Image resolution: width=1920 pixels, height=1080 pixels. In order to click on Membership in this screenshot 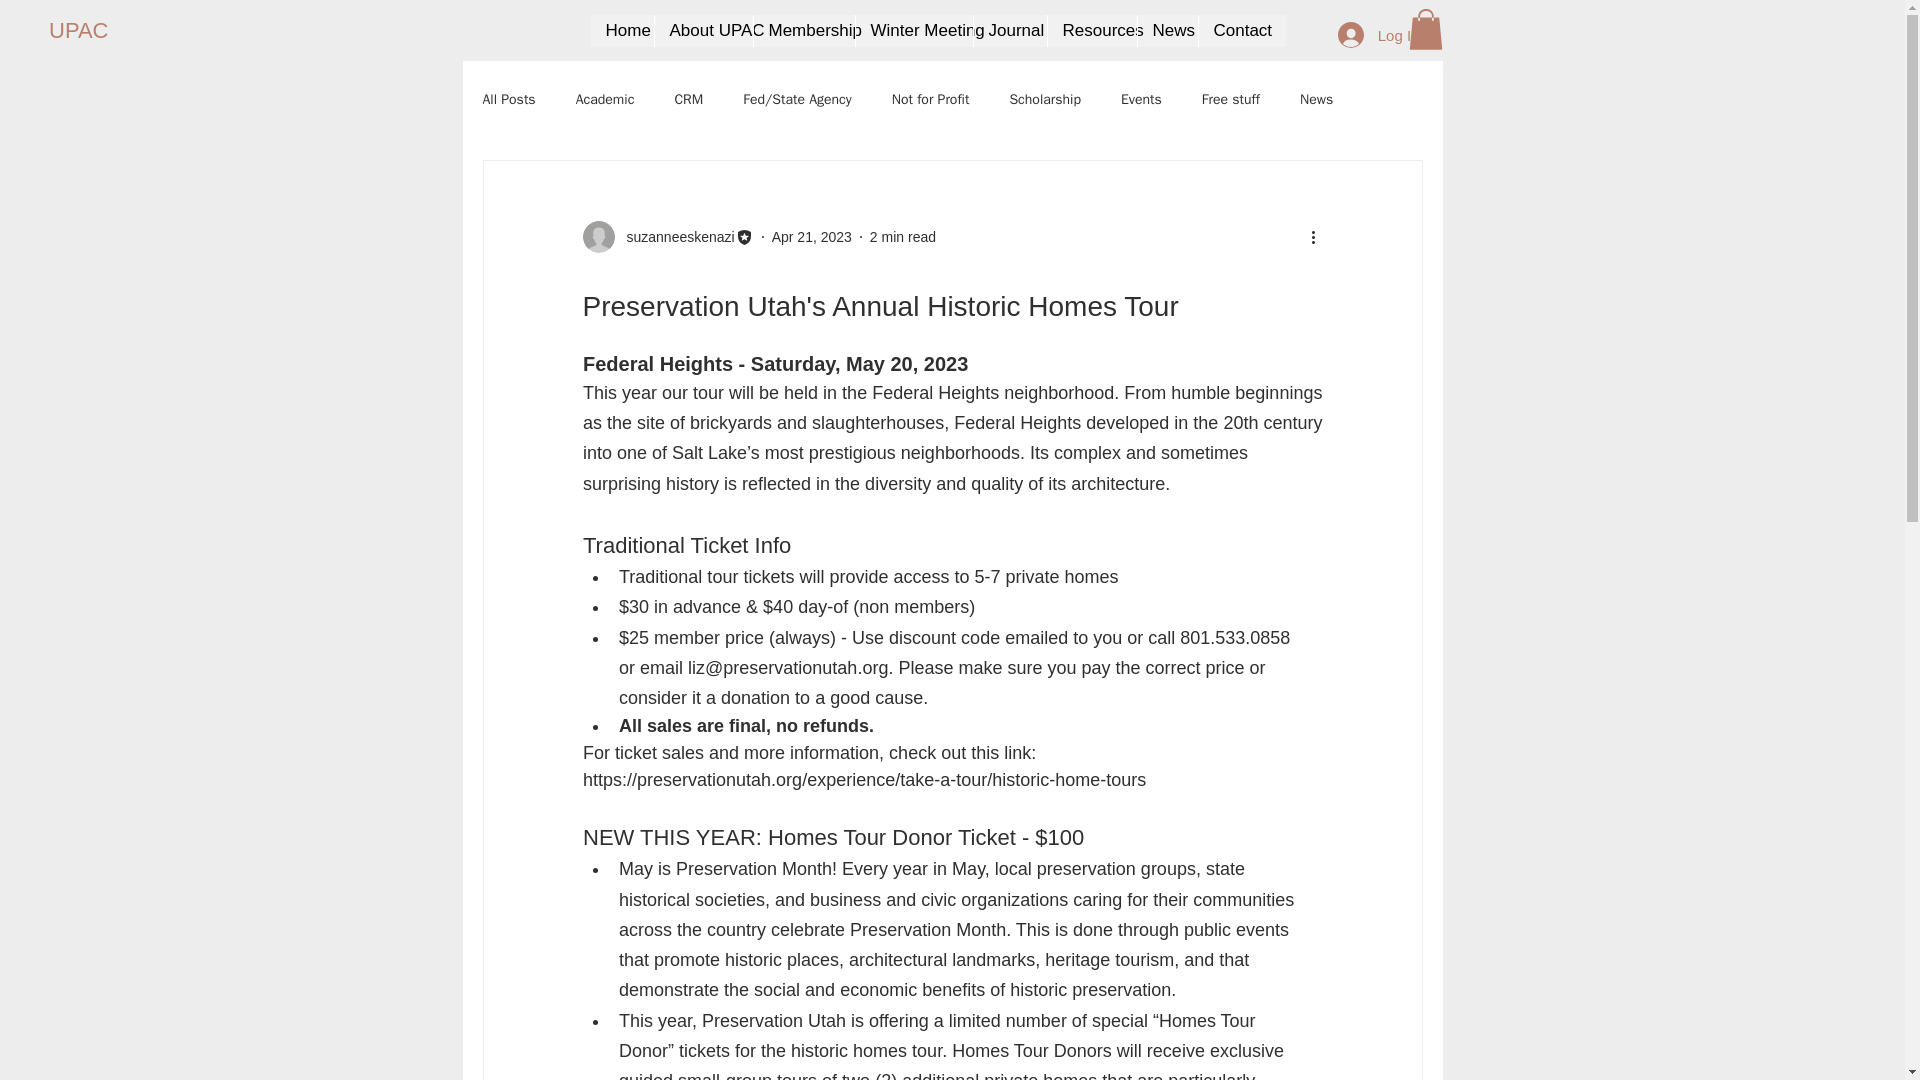, I will do `click(803, 31)`.